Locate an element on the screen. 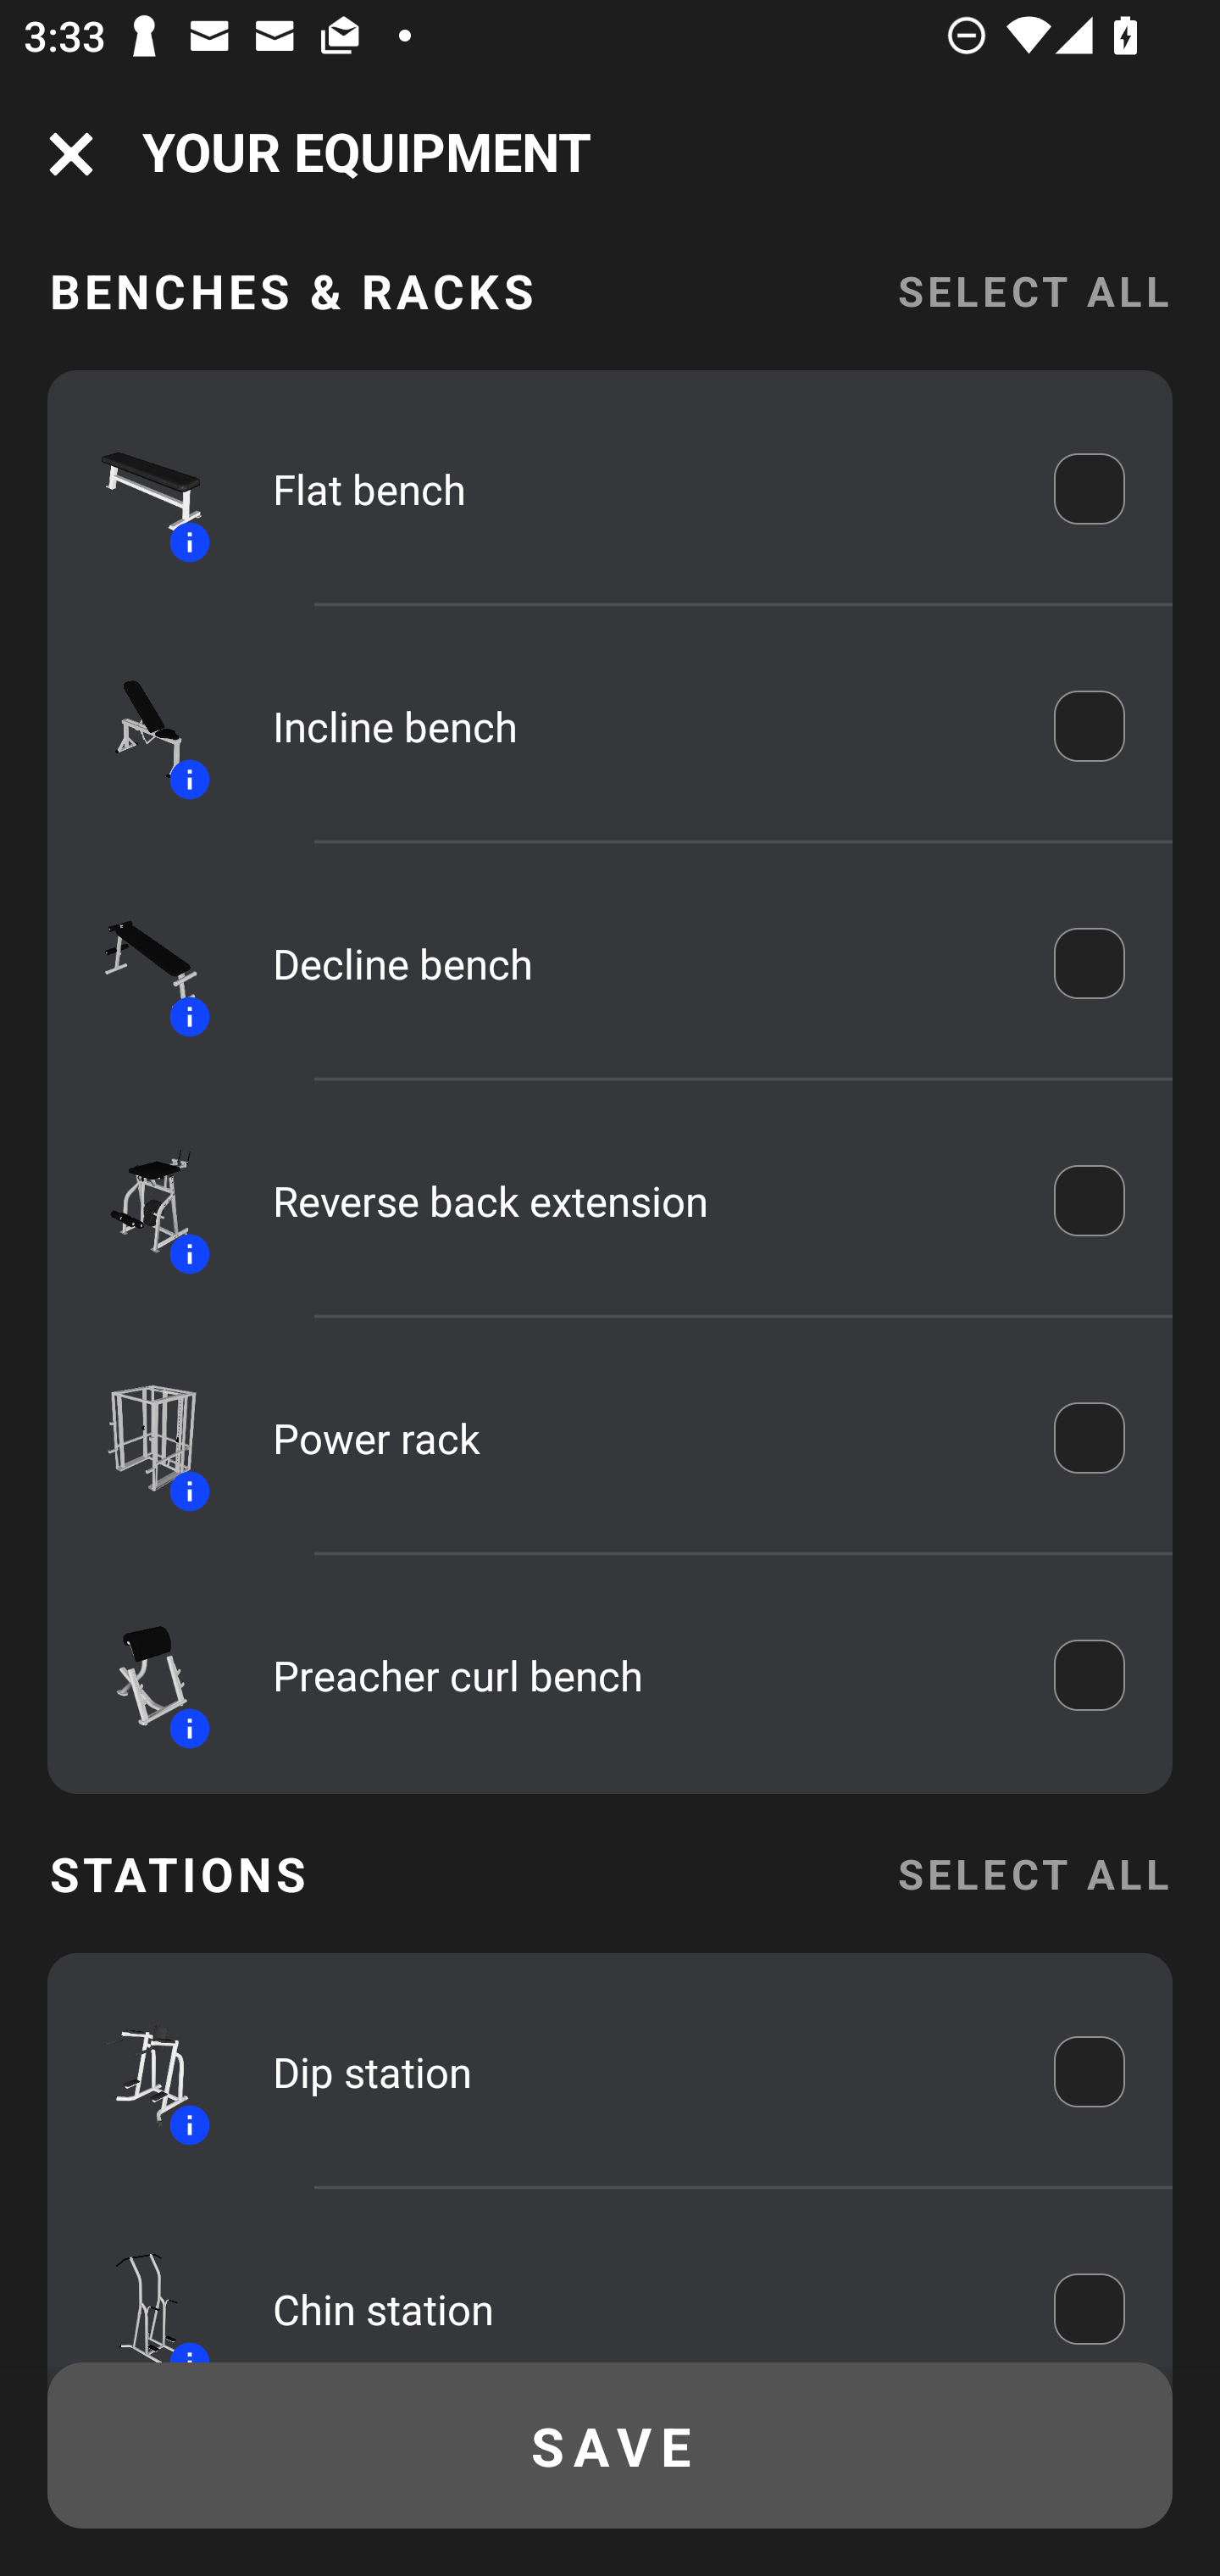 This screenshot has height=2576, width=1220. Equipment icon Information icon is located at coordinates (136, 1675).